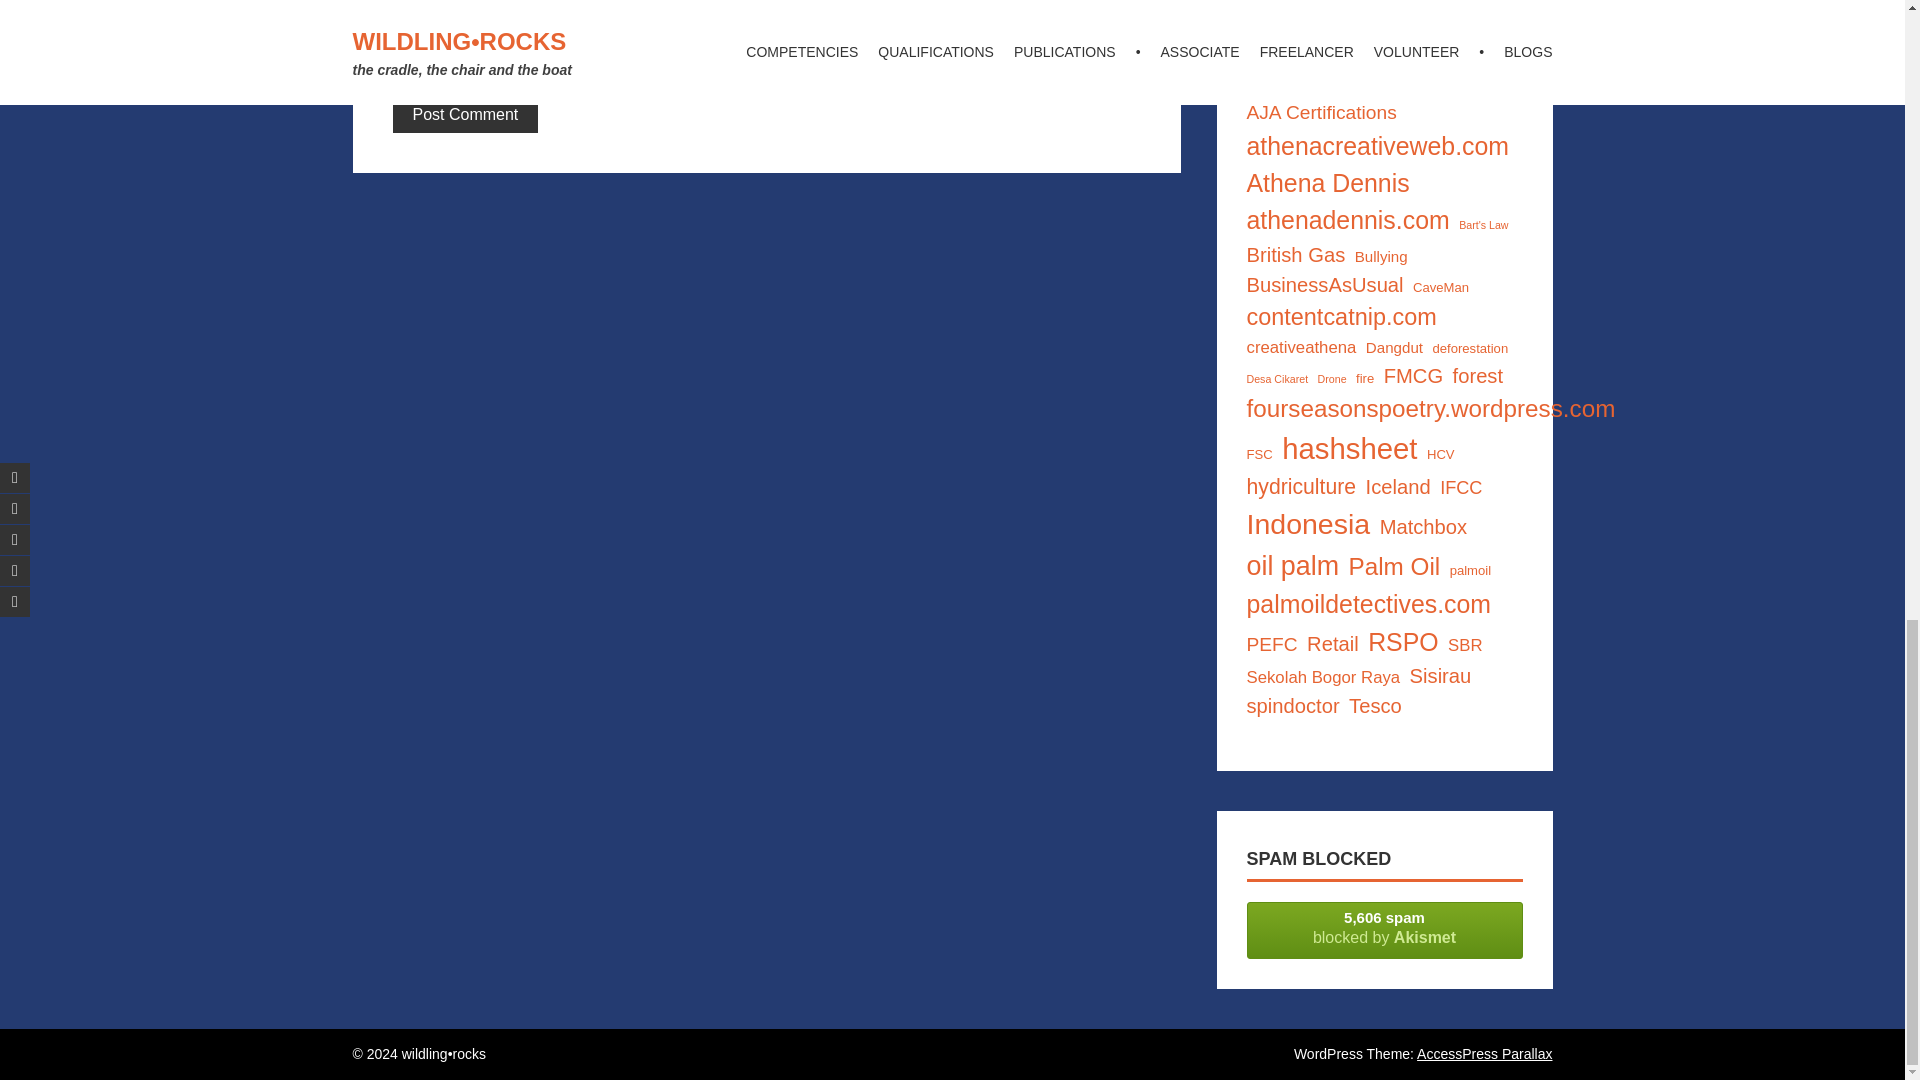  Describe the element at coordinates (464, 114) in the screenshot. I see `Post Comment` at that location.